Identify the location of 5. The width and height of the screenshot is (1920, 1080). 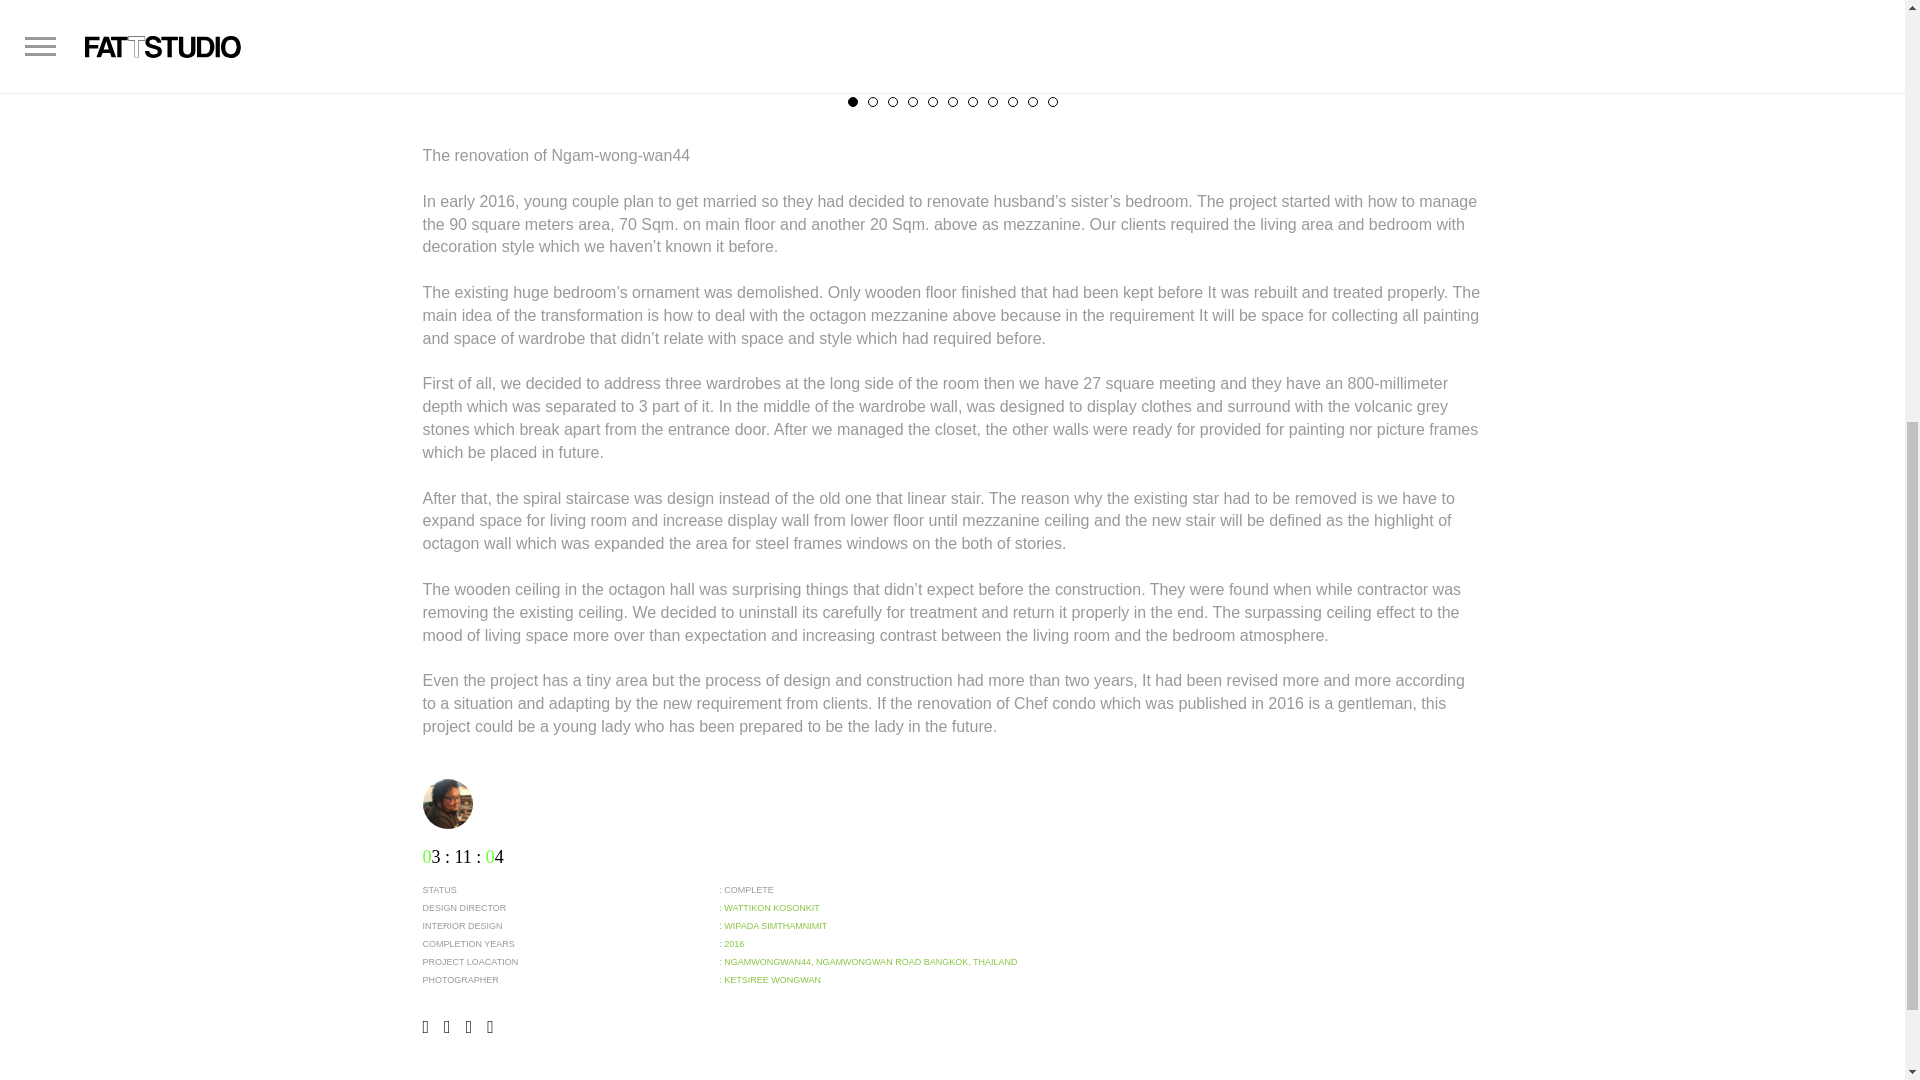
(932, 102).